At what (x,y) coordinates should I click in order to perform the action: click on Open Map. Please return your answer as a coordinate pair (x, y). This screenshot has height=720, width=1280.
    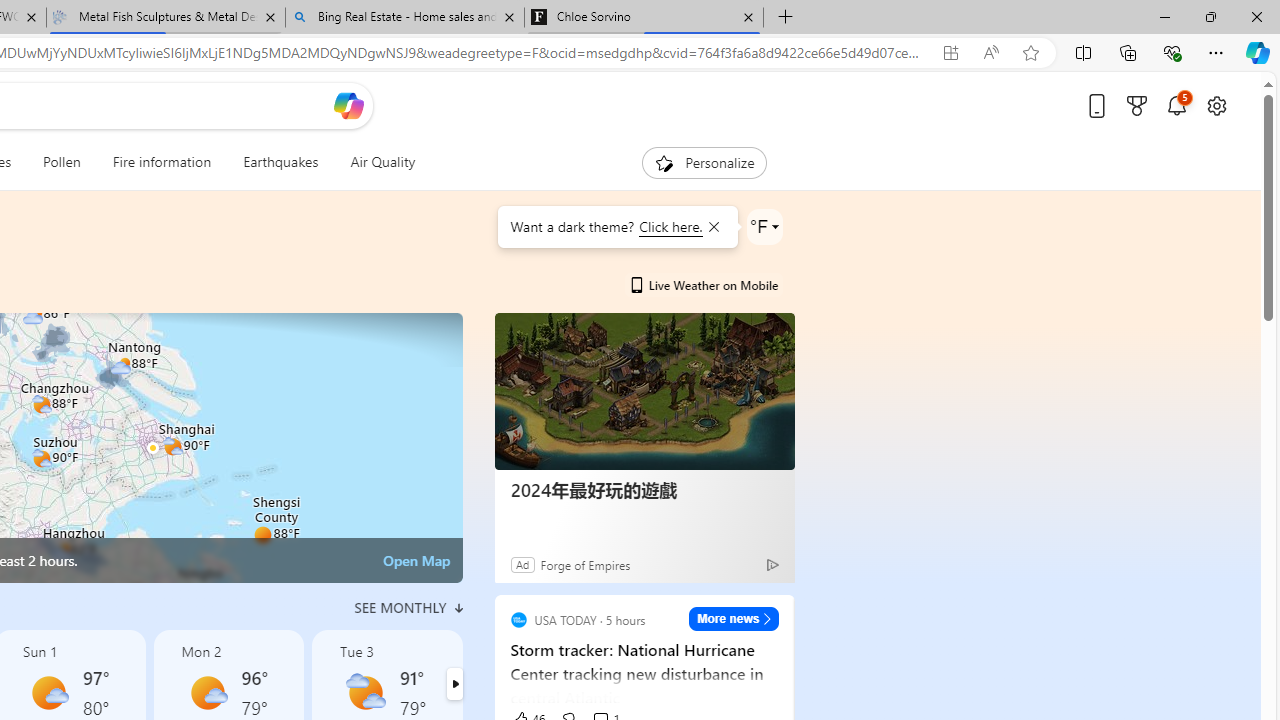
    Looking at the image, I should click on (416, 560).